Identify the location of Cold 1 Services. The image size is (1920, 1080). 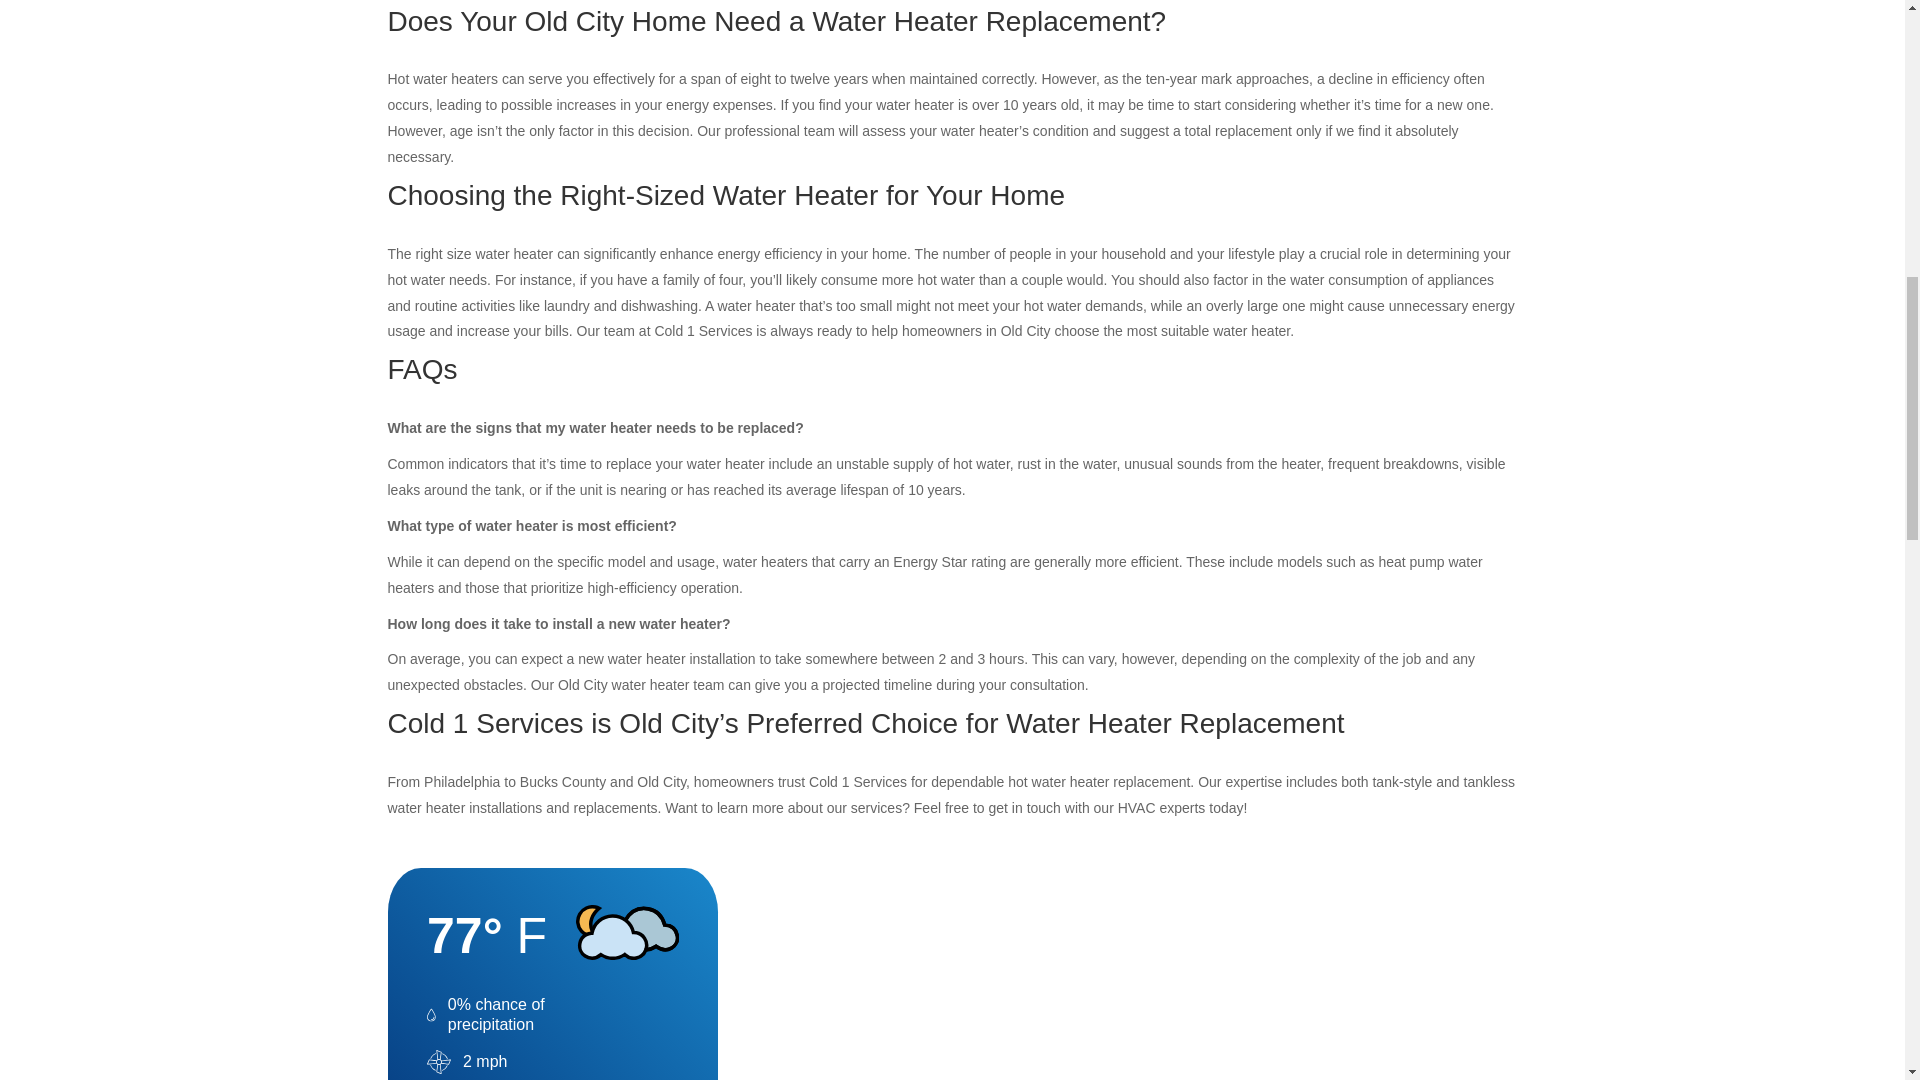
(485, 723).